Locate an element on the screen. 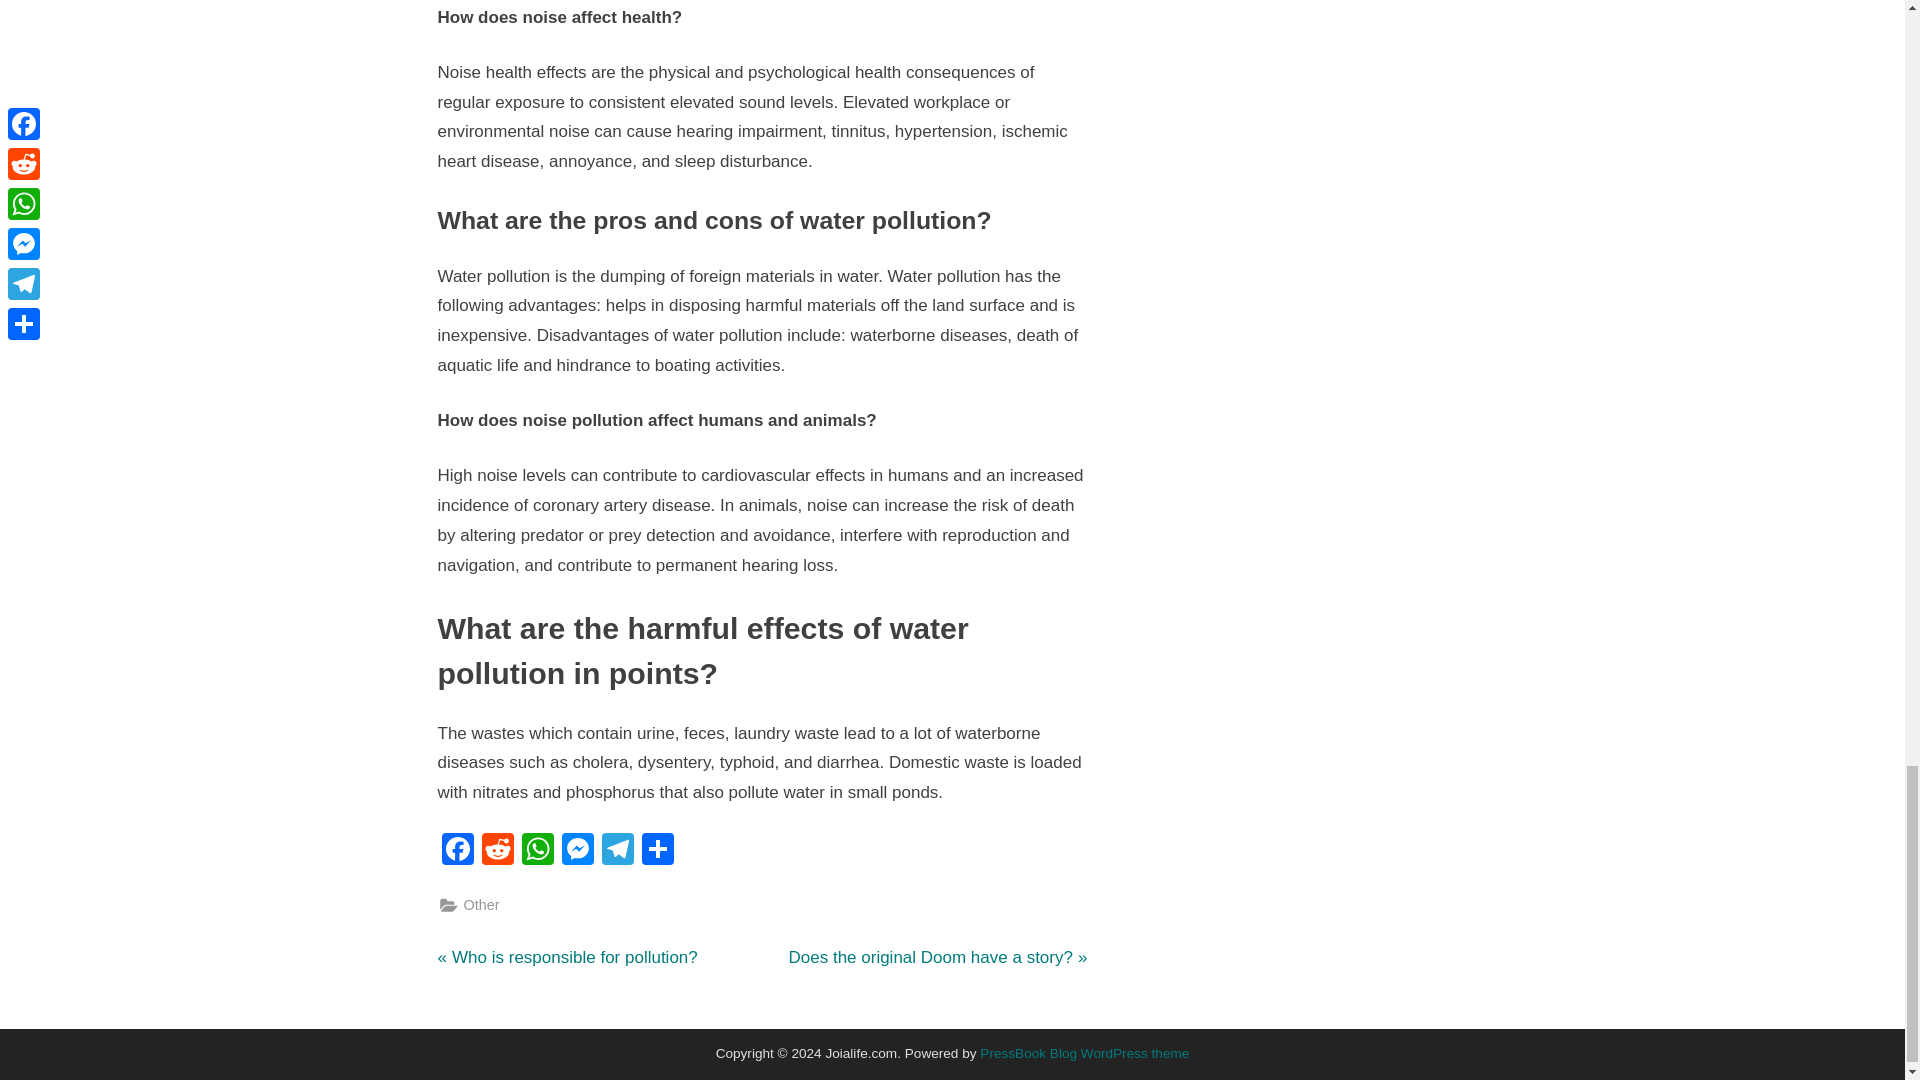 The width and height of the screenshot is (1920, 1080). PressBook Blog WordPress theme is located at coordinates (1084, 1053).